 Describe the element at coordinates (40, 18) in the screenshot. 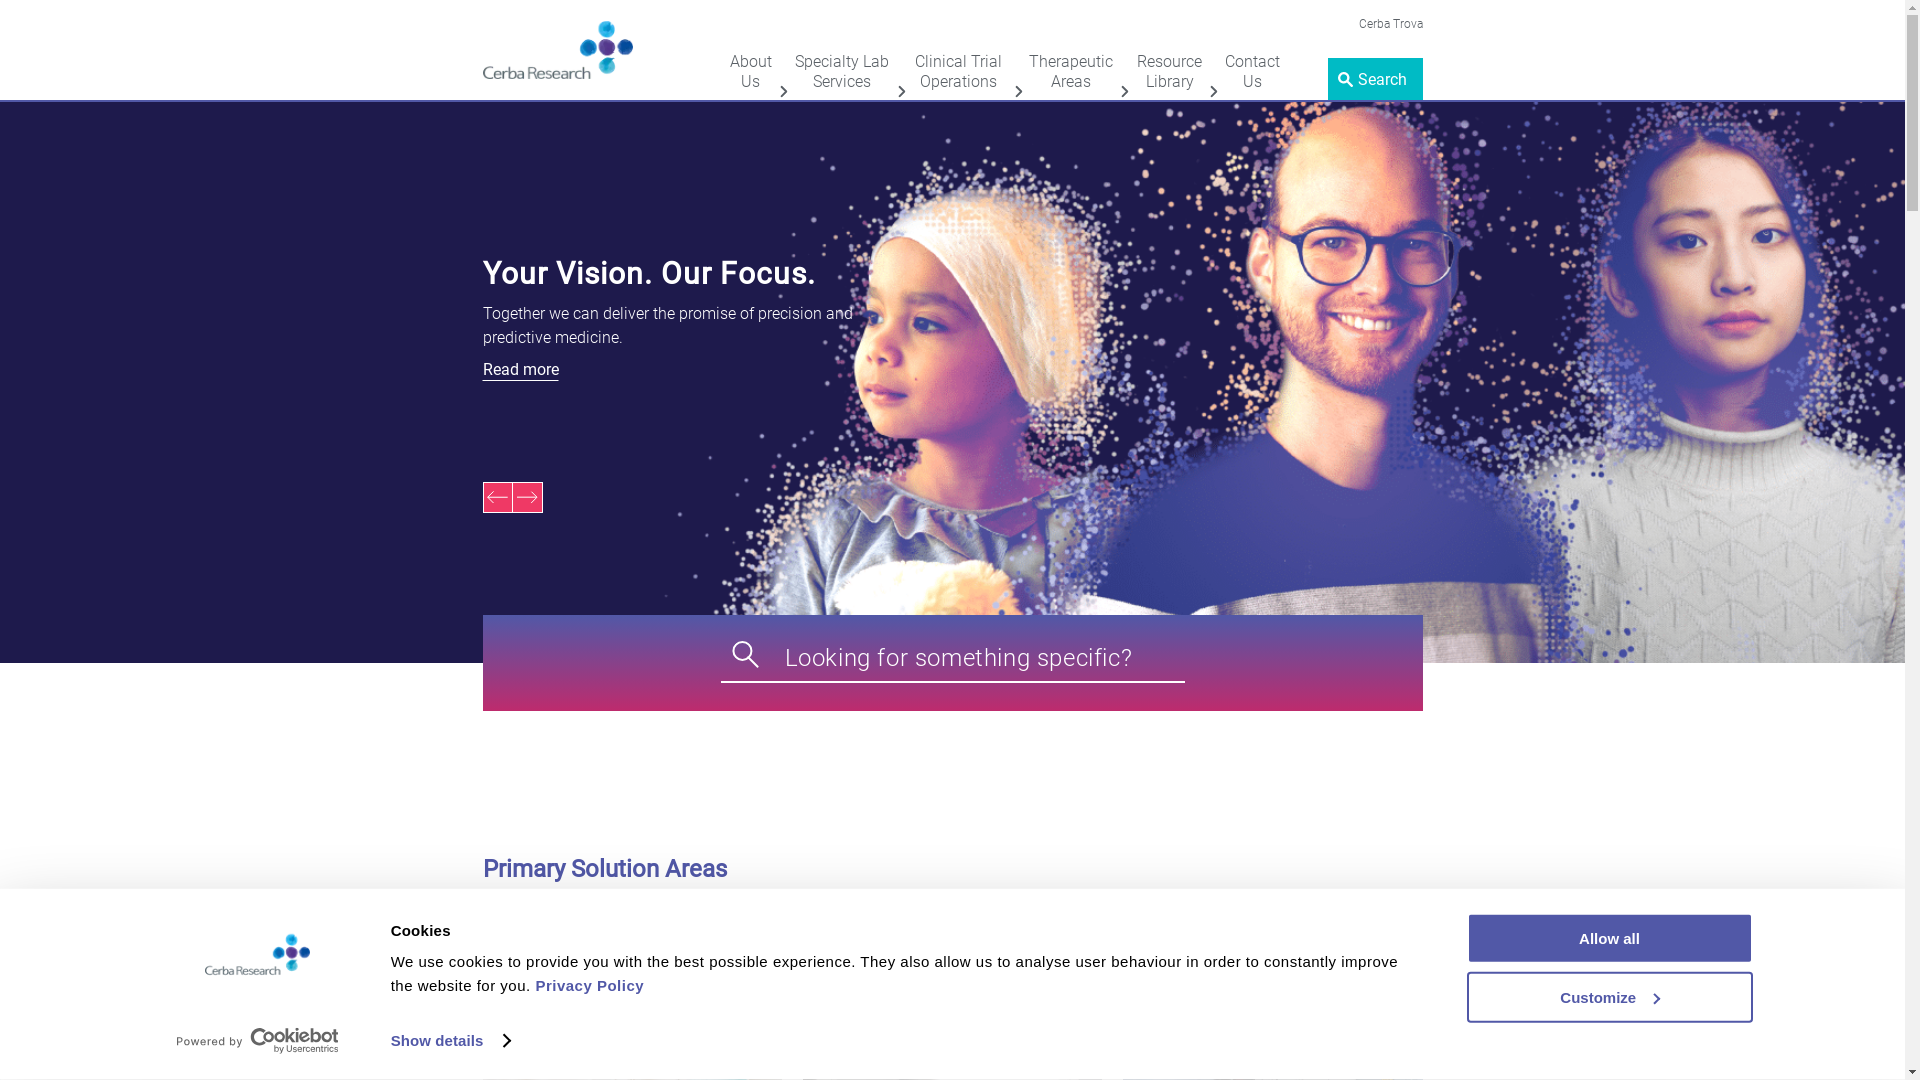

I see `Search` at that location.